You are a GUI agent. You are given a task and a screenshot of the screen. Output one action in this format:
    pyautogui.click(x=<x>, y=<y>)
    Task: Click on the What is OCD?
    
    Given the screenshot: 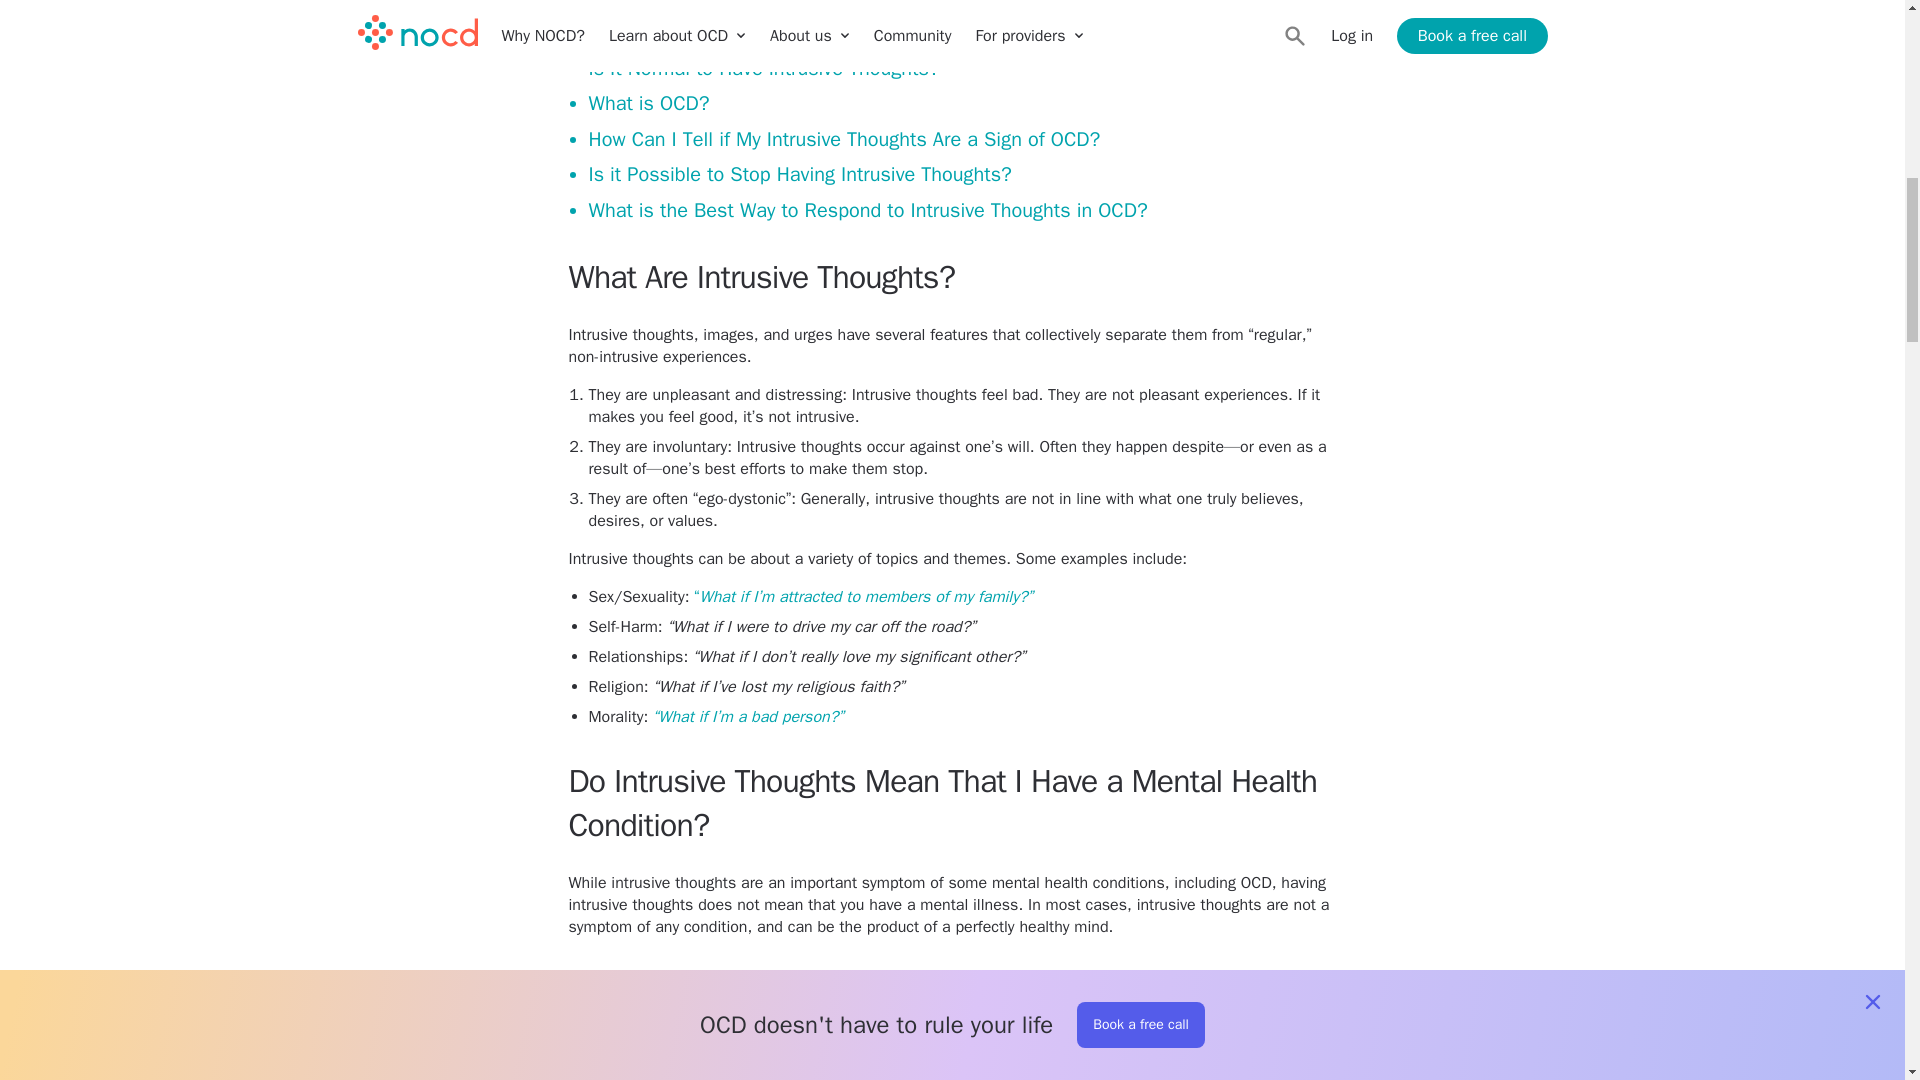 What is the action you would take?
    pyautogui.click(x=648, y=103)
    